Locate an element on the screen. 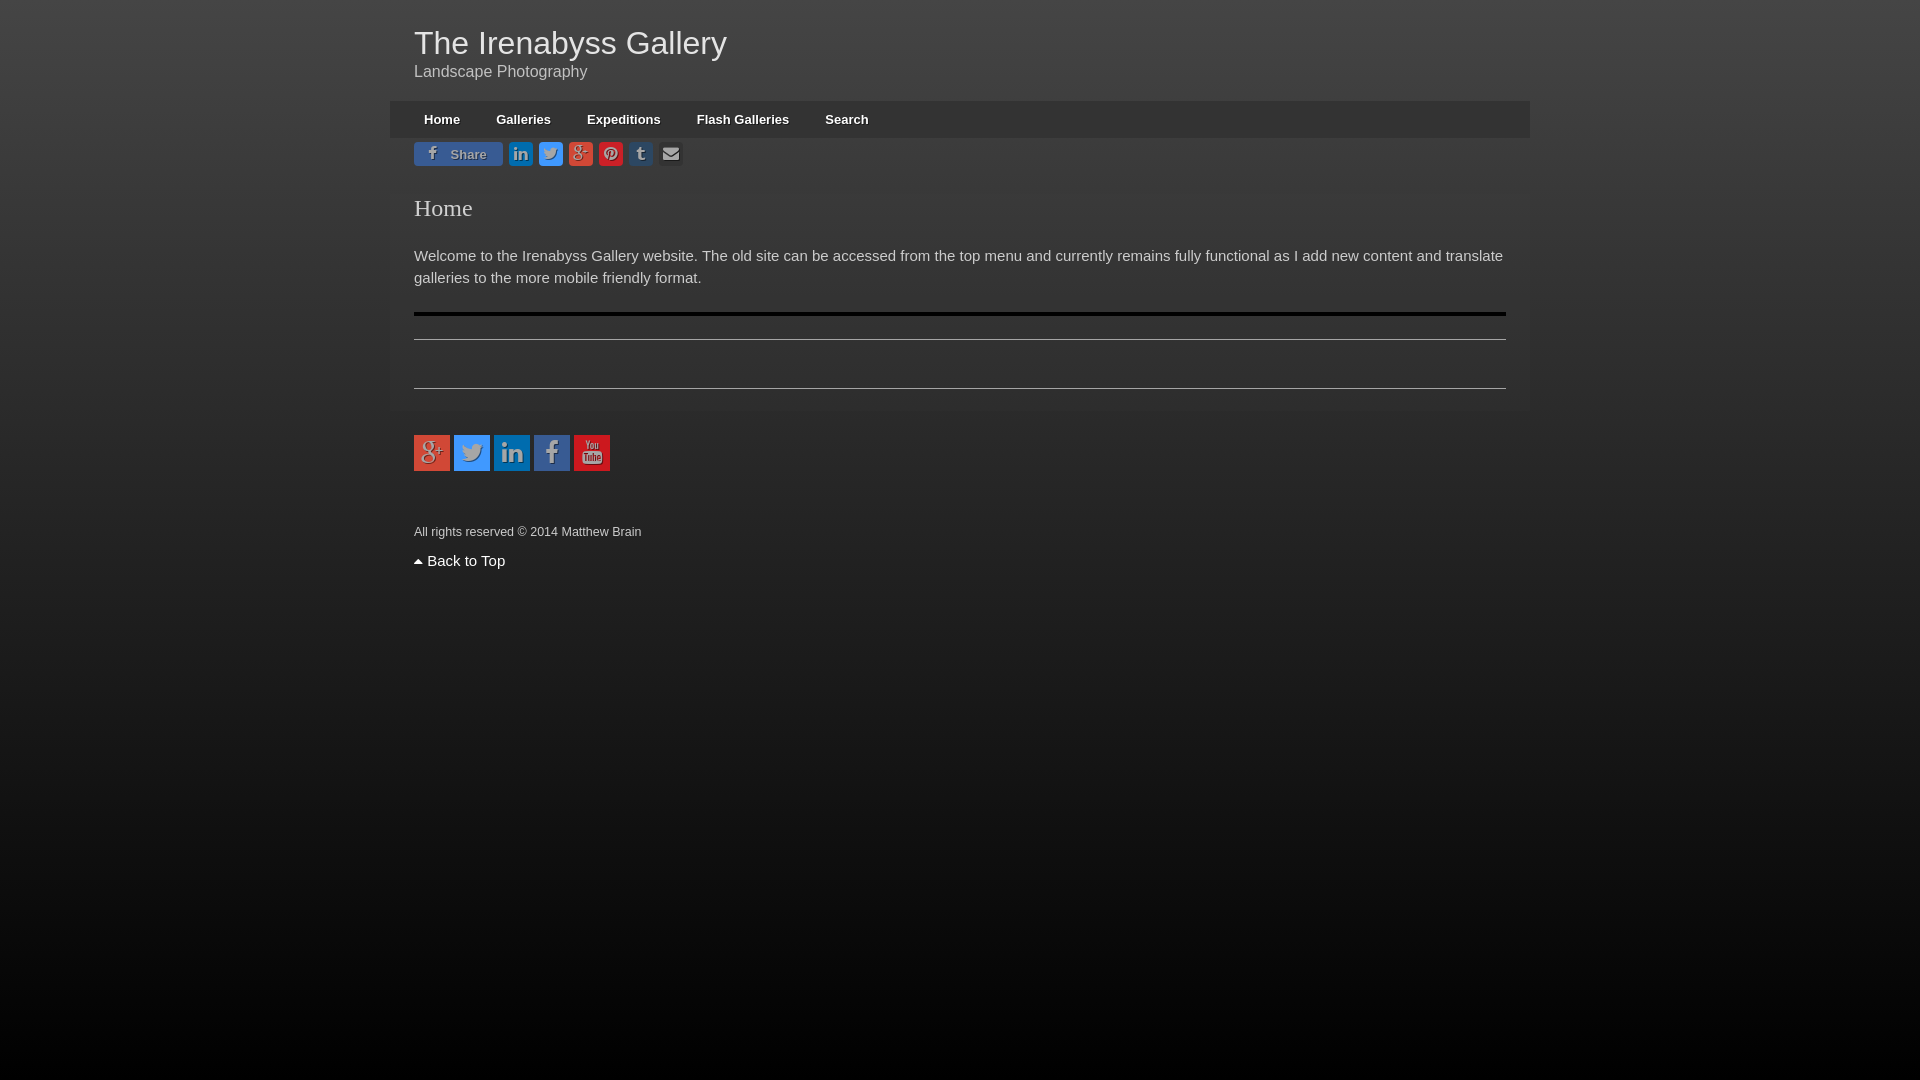  Back to Top is located at coordinates (459, 560).